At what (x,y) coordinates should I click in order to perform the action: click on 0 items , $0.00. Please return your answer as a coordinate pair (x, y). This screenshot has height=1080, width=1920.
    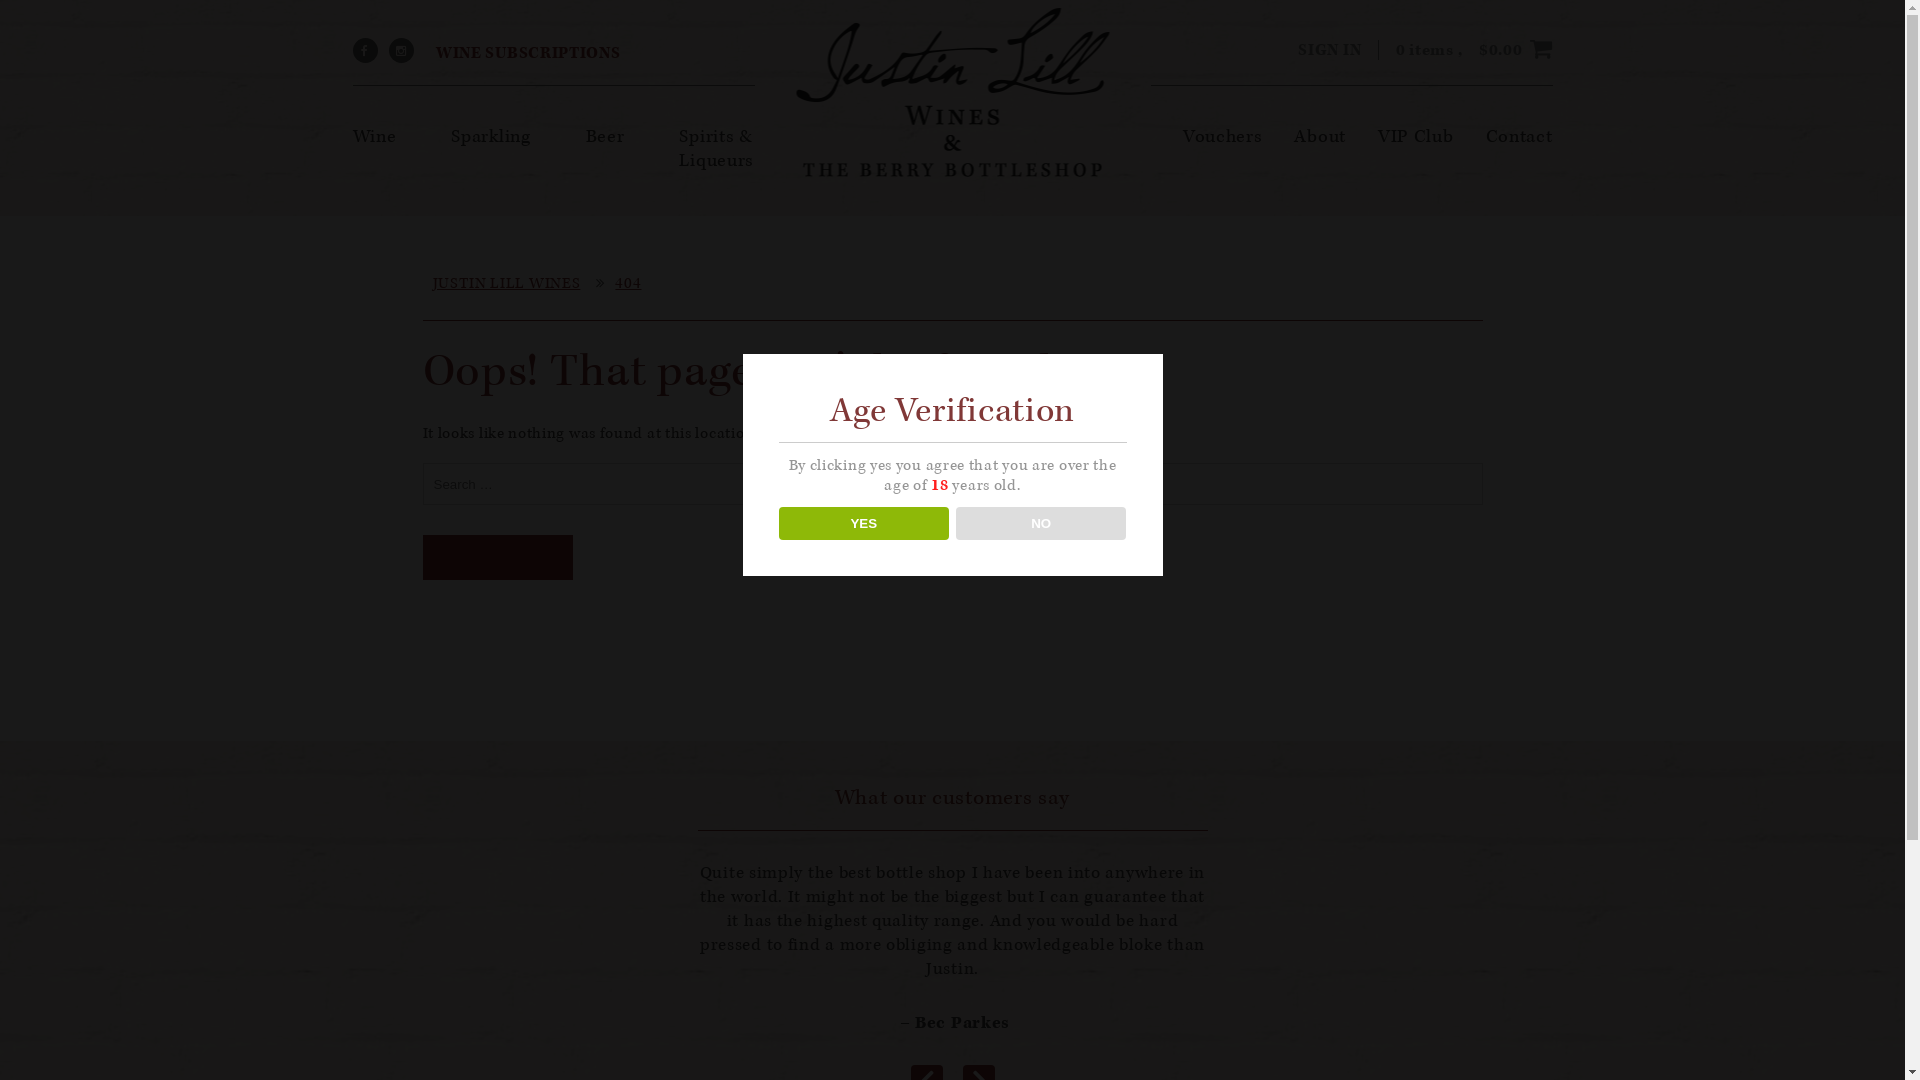
    Looking at the image, I should click on (1474, 50).